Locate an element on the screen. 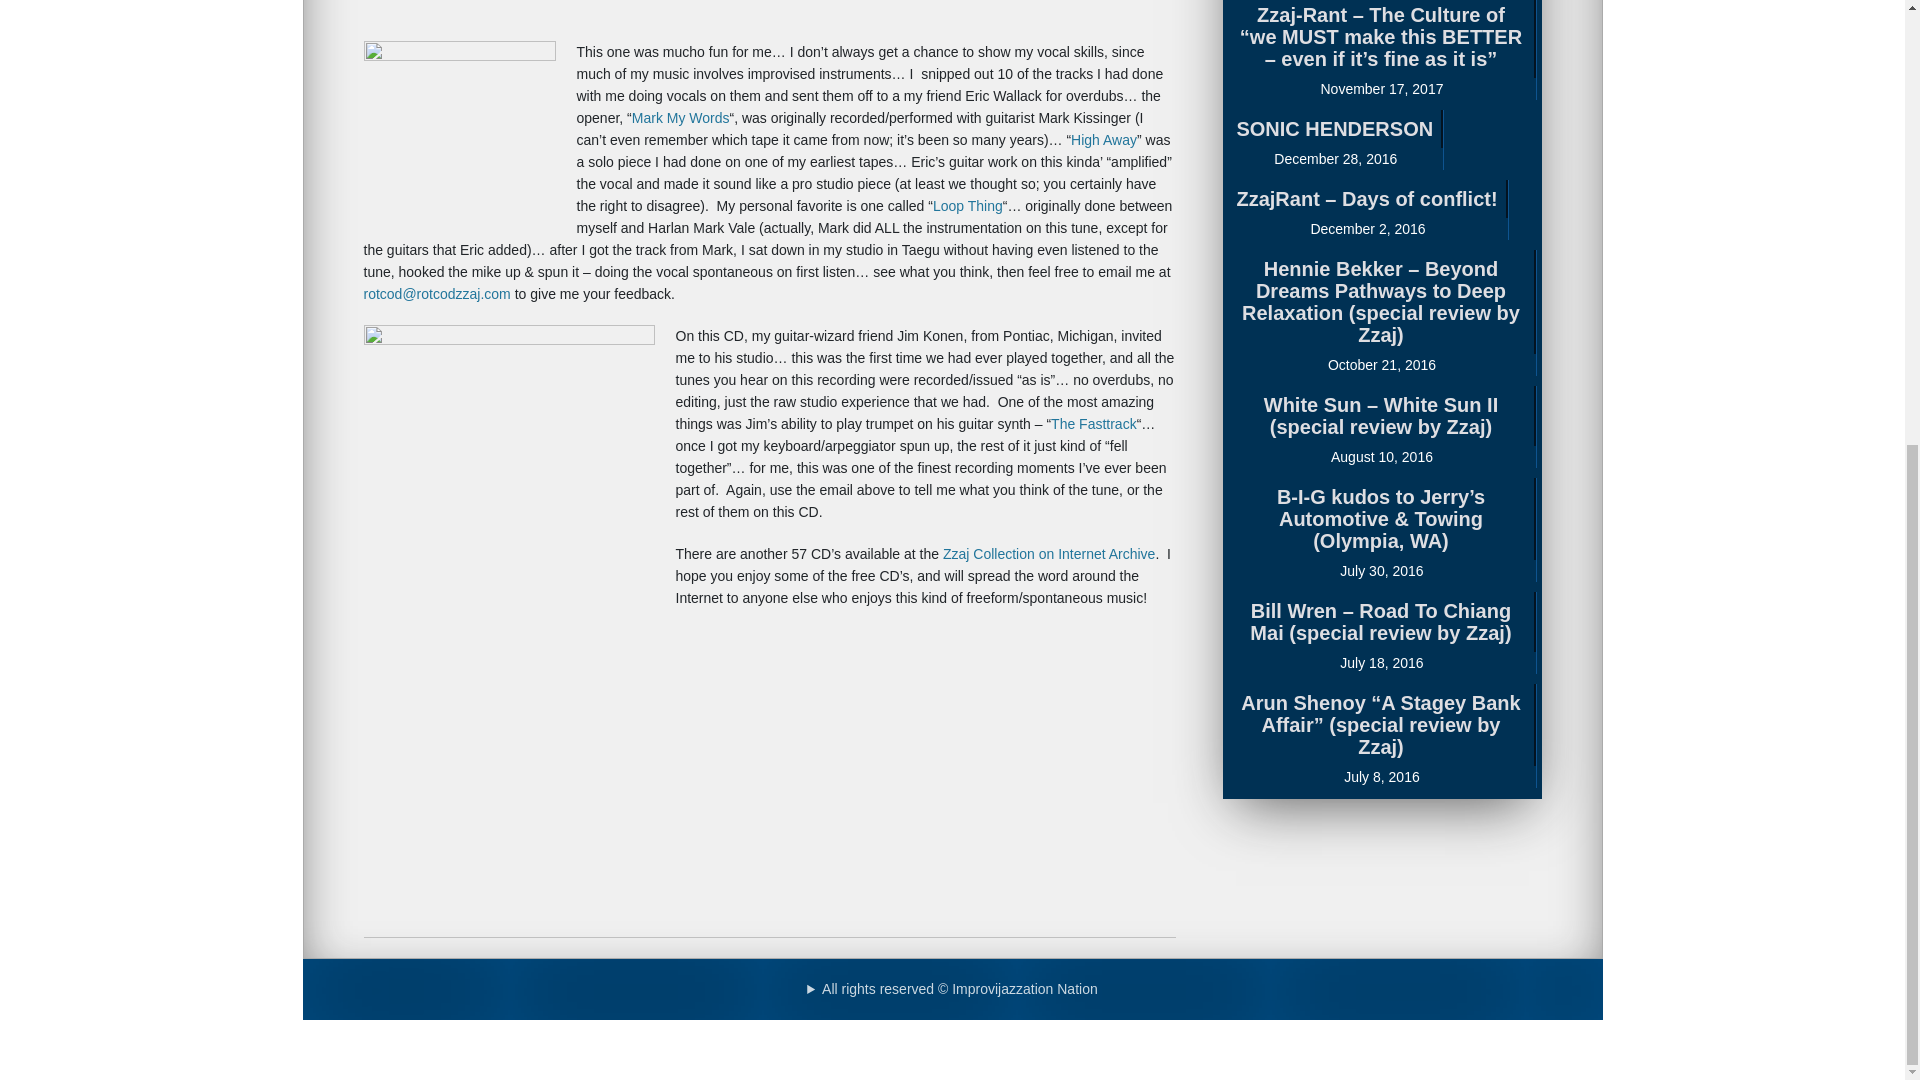 This screenshot has height=1080, width=1920. Zzaj Collection on Internet Archive is located at coordinates (1048, 554).